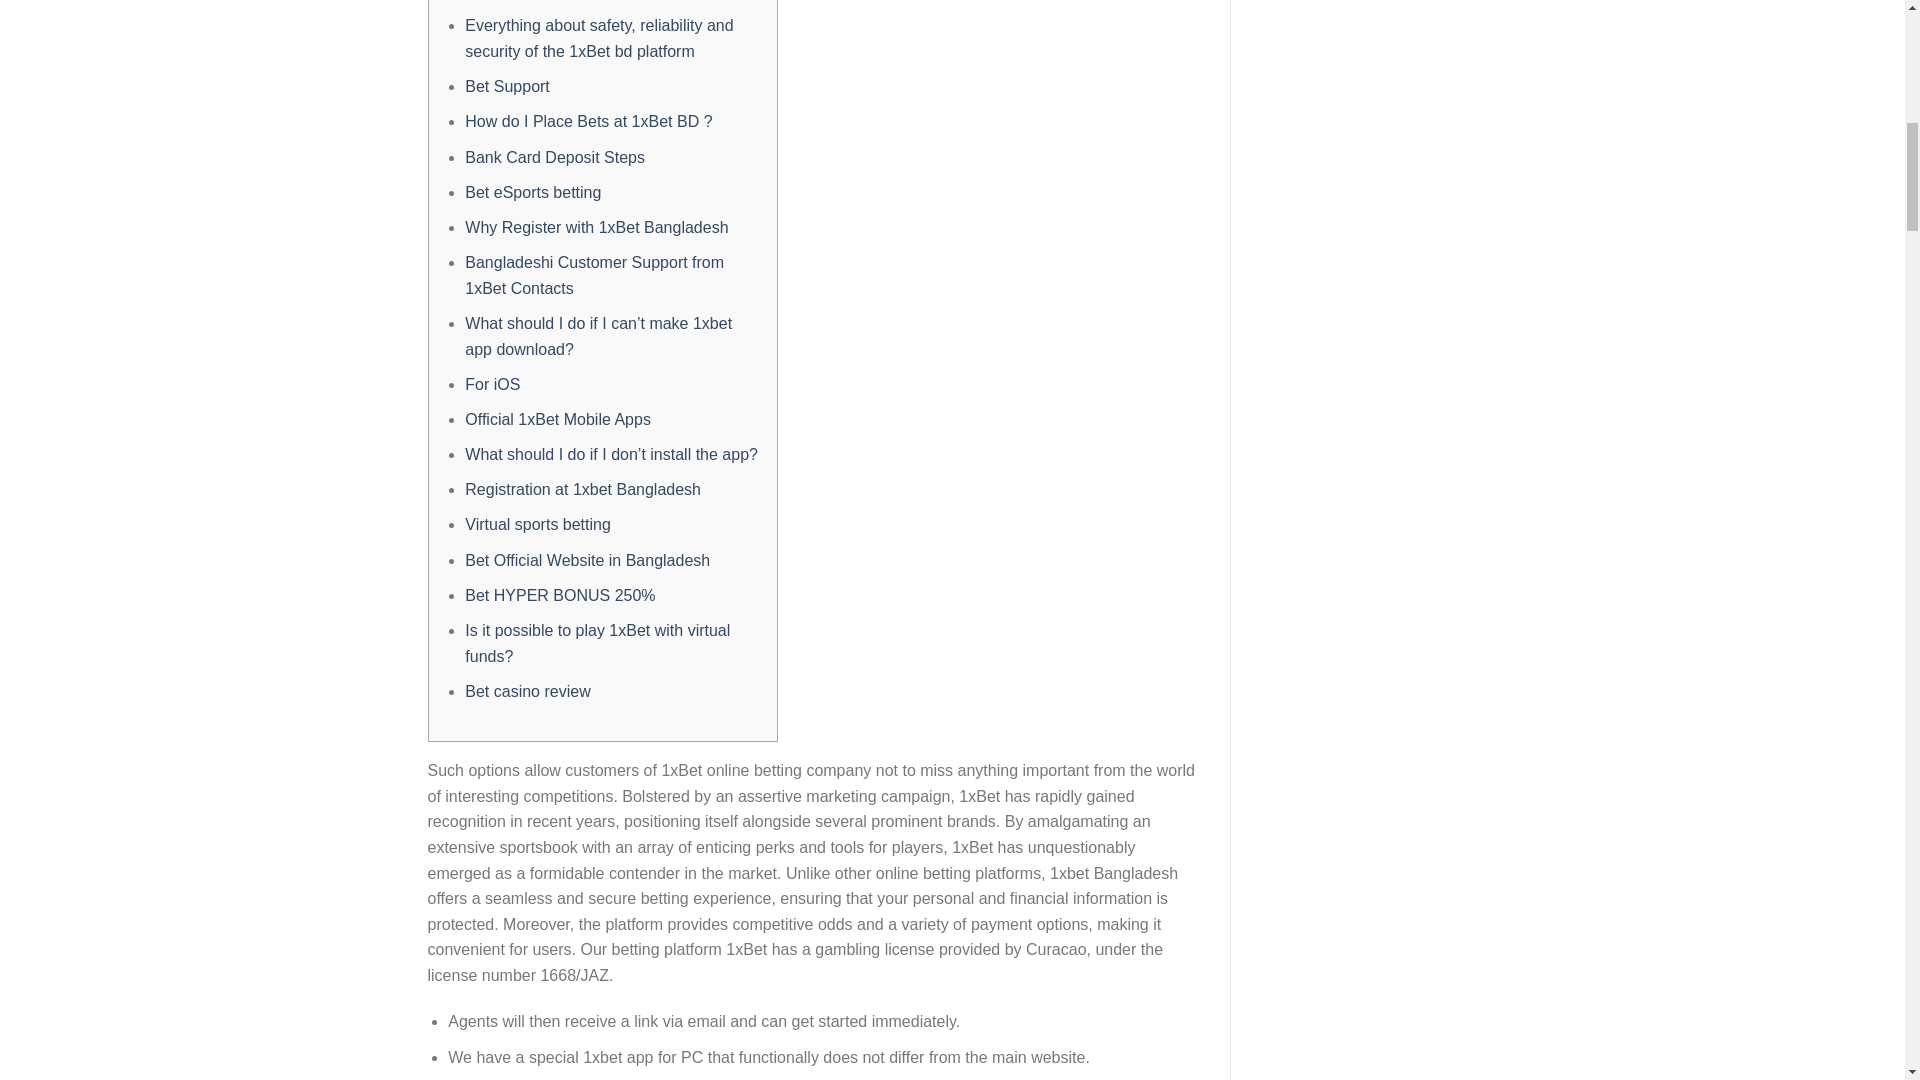 The image size is (1920, 1080). What do you see at coordinates (537, 524) in the screenshot?
I see `Virtual sports betting` at bounding box center [537, 524].